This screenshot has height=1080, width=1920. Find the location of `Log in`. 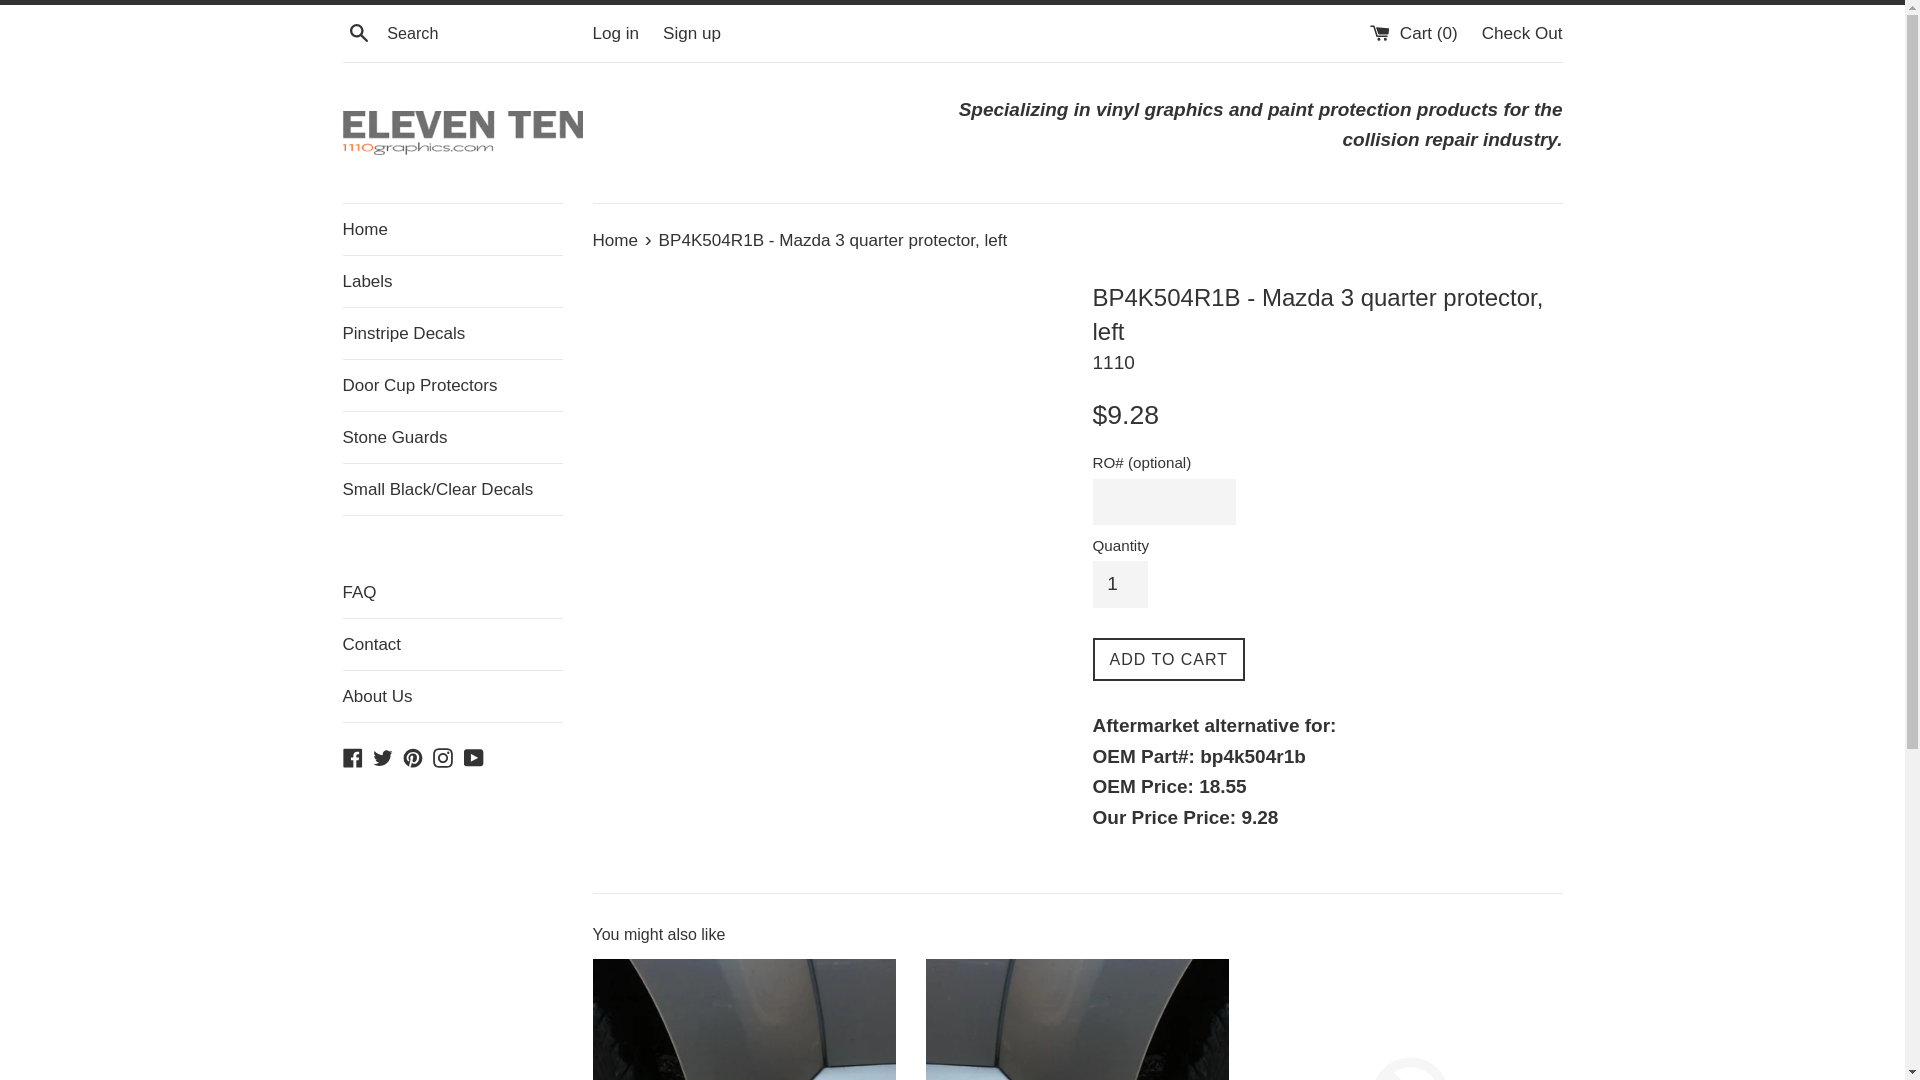

Log in is located at coordinates (616, 34).